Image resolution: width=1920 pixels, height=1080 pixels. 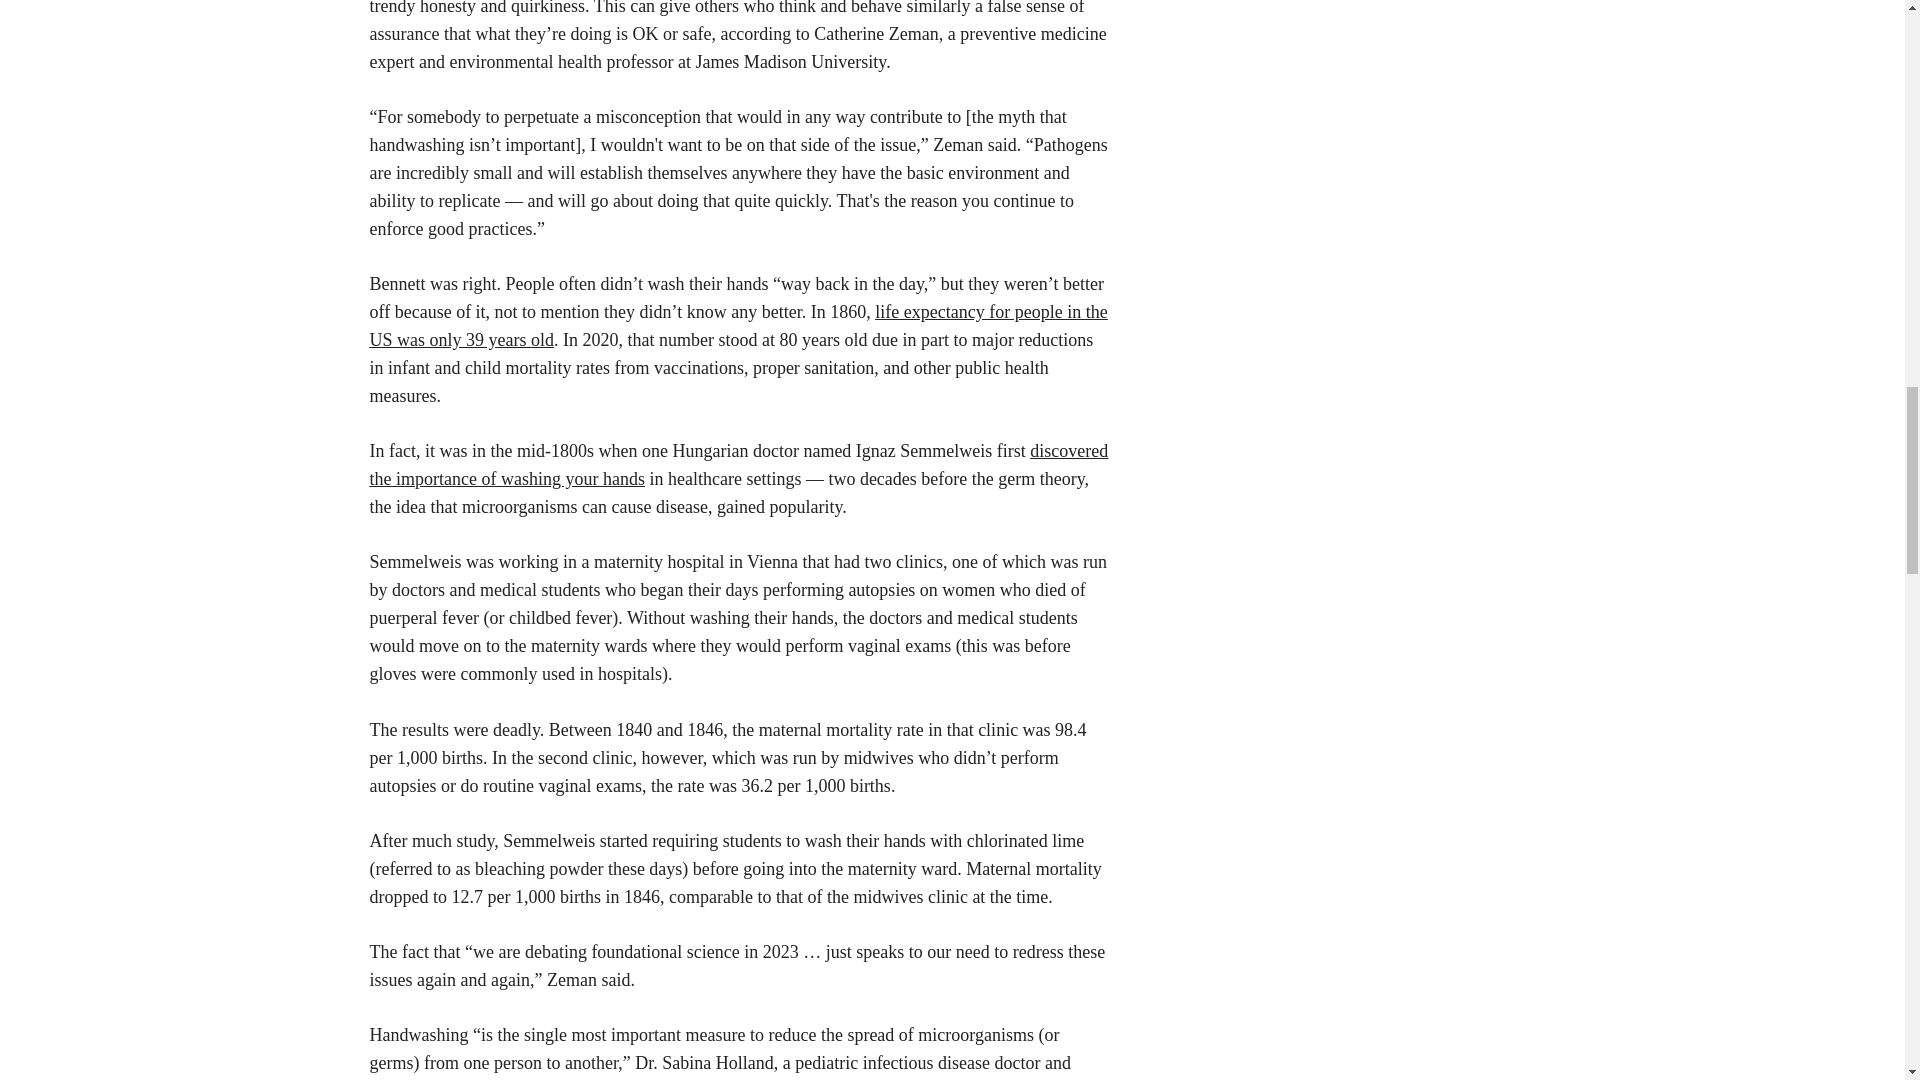 What do you see at coordinates (740, 464) in the screenshot?
I see `discovered the importance of washing your hands` at bounding box center [740, 464].